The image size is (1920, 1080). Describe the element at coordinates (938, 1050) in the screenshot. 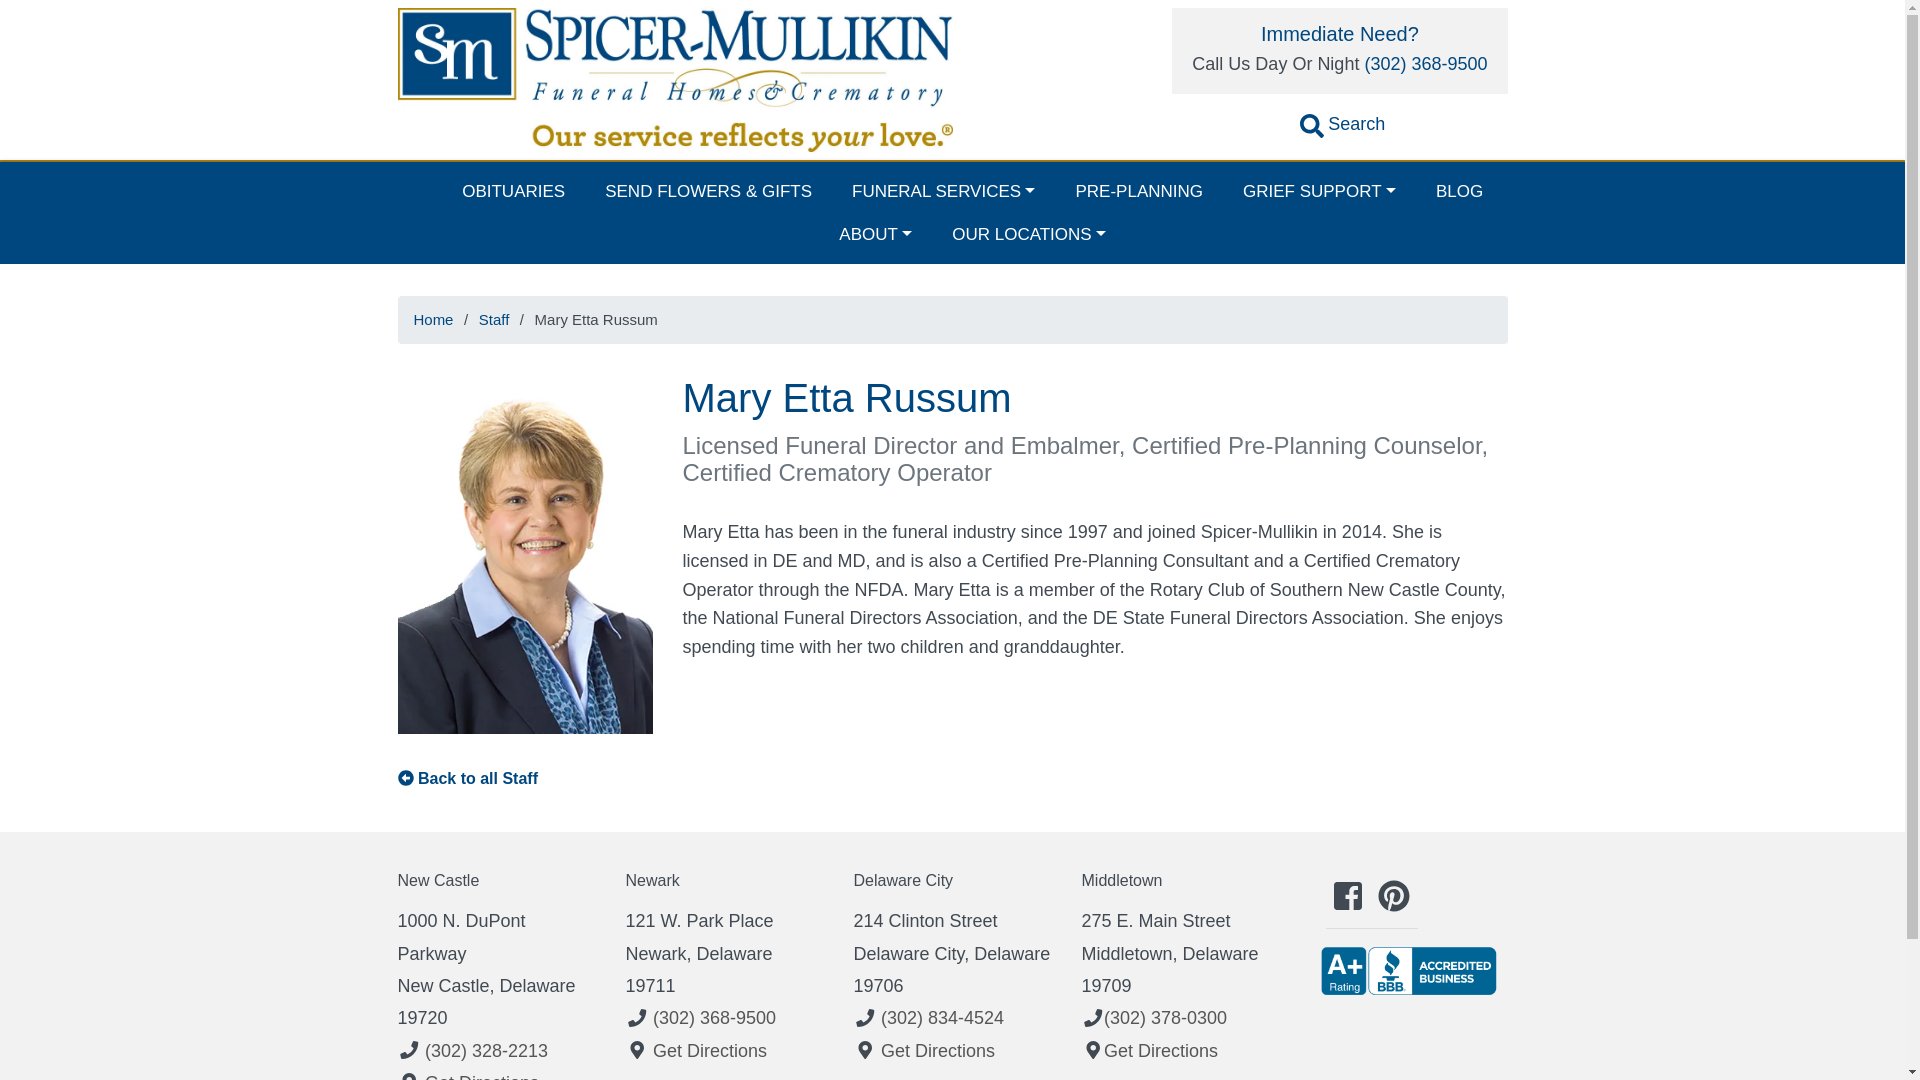

I see `Get Directions` at that location.